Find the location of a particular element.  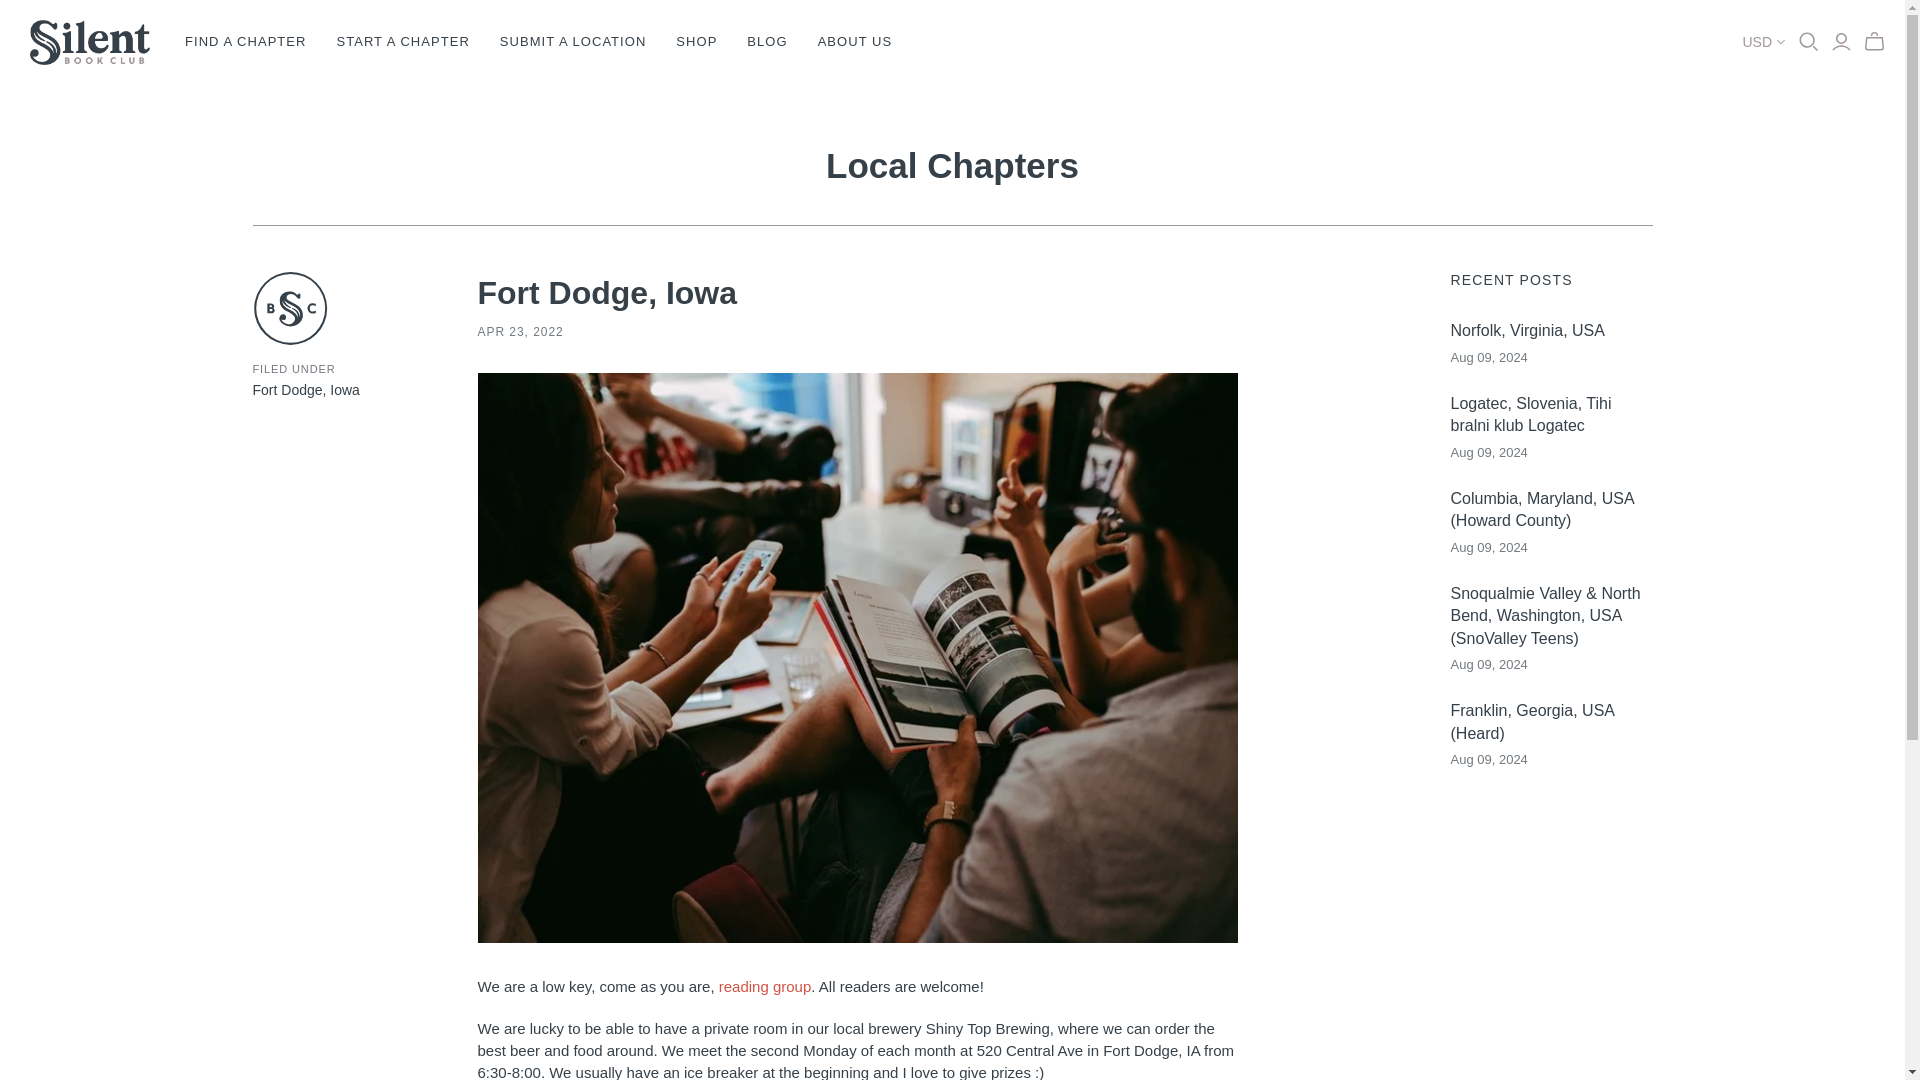

Fort Dodge, Iowa is located at coordinates (608, 293).